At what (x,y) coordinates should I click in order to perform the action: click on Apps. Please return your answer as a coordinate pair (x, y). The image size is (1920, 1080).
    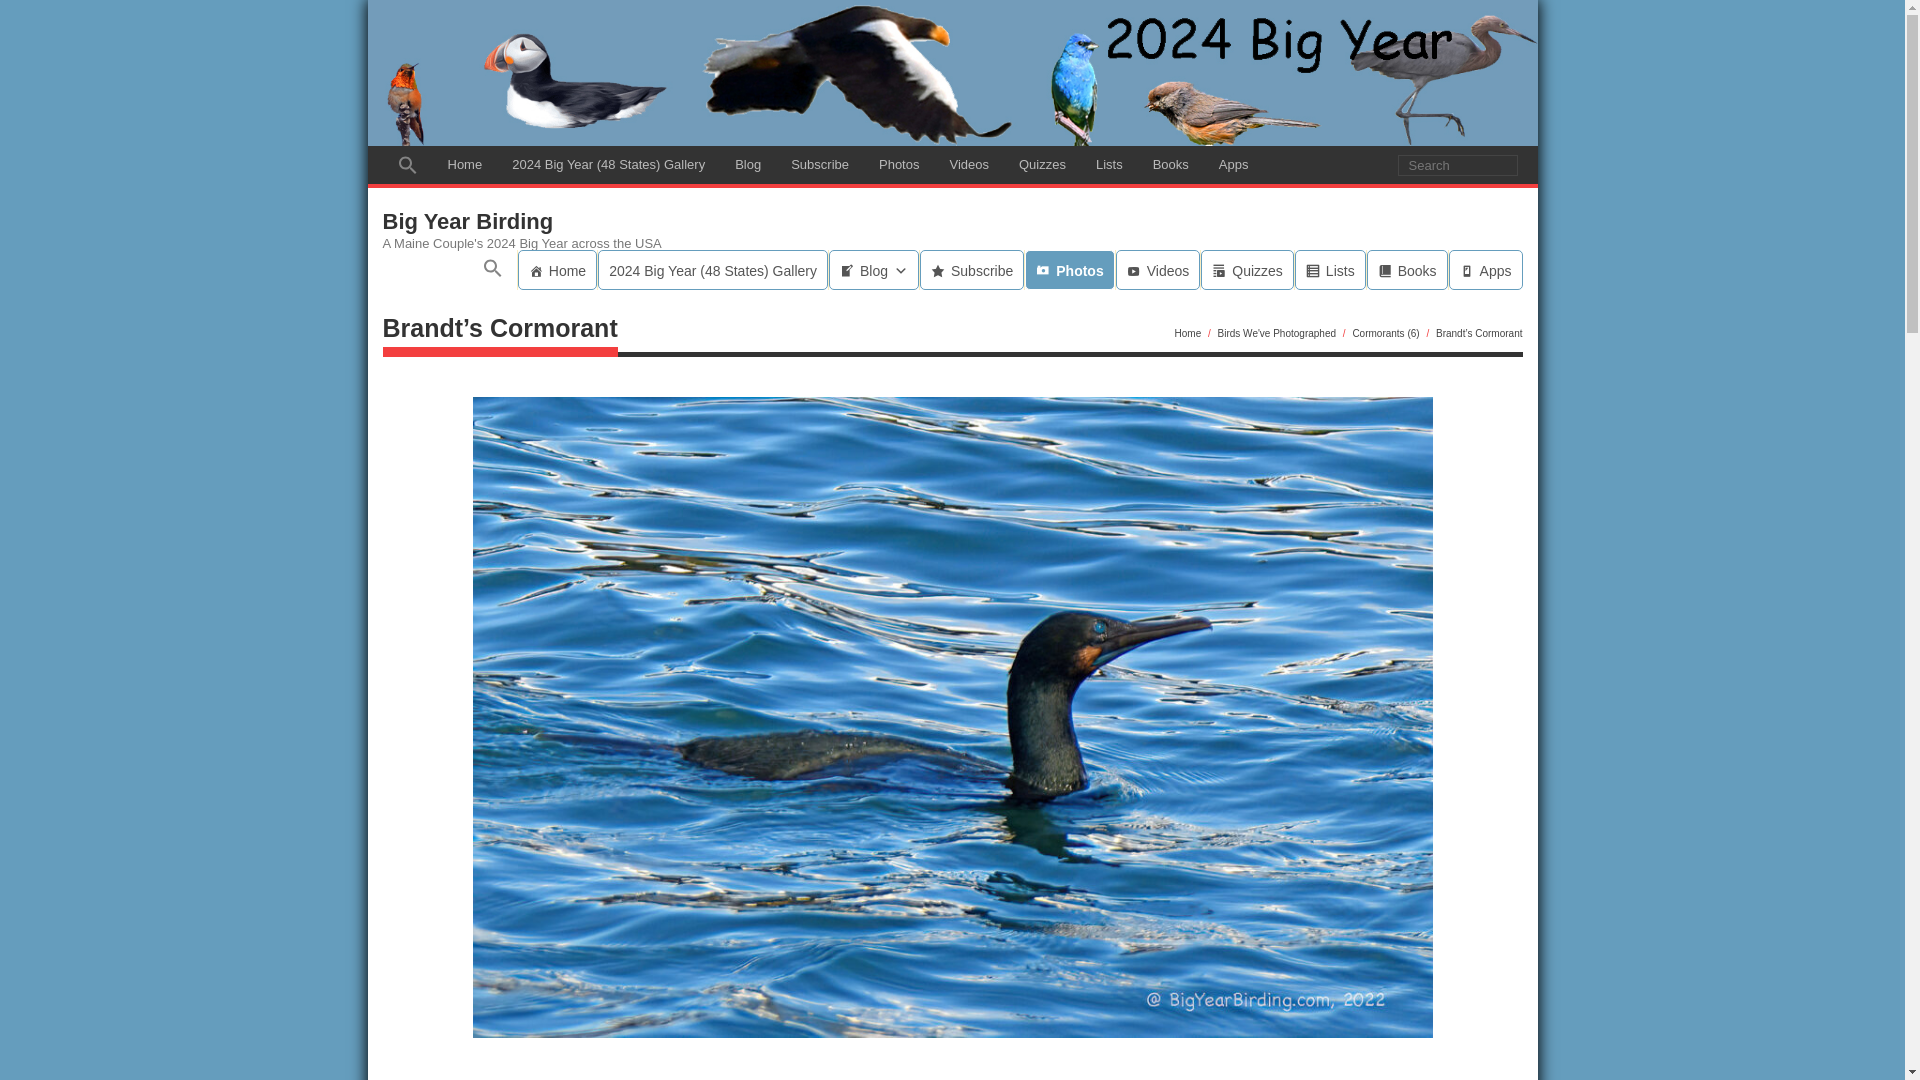
    Looking at the image, I should click on (1233, 164).